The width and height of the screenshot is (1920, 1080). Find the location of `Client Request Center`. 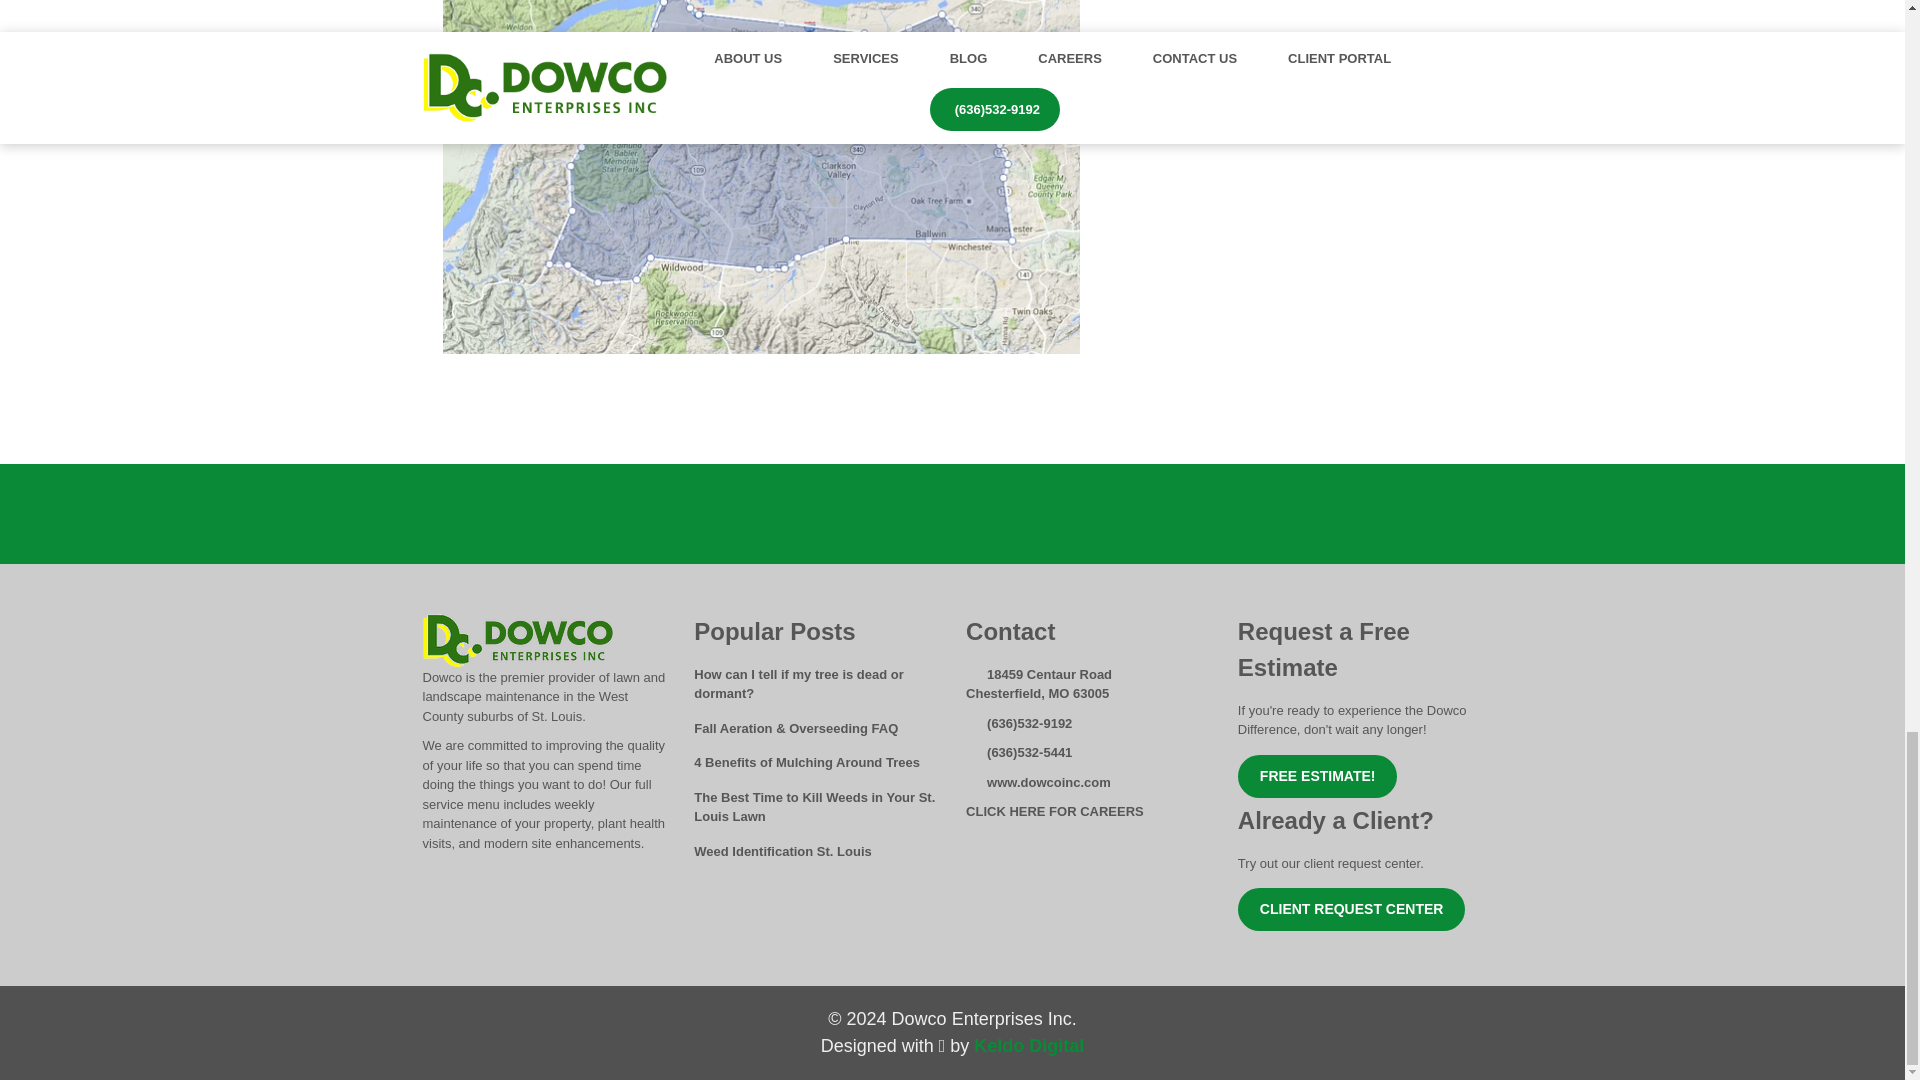

Client Request Center is located at coordinates (1352, 908).